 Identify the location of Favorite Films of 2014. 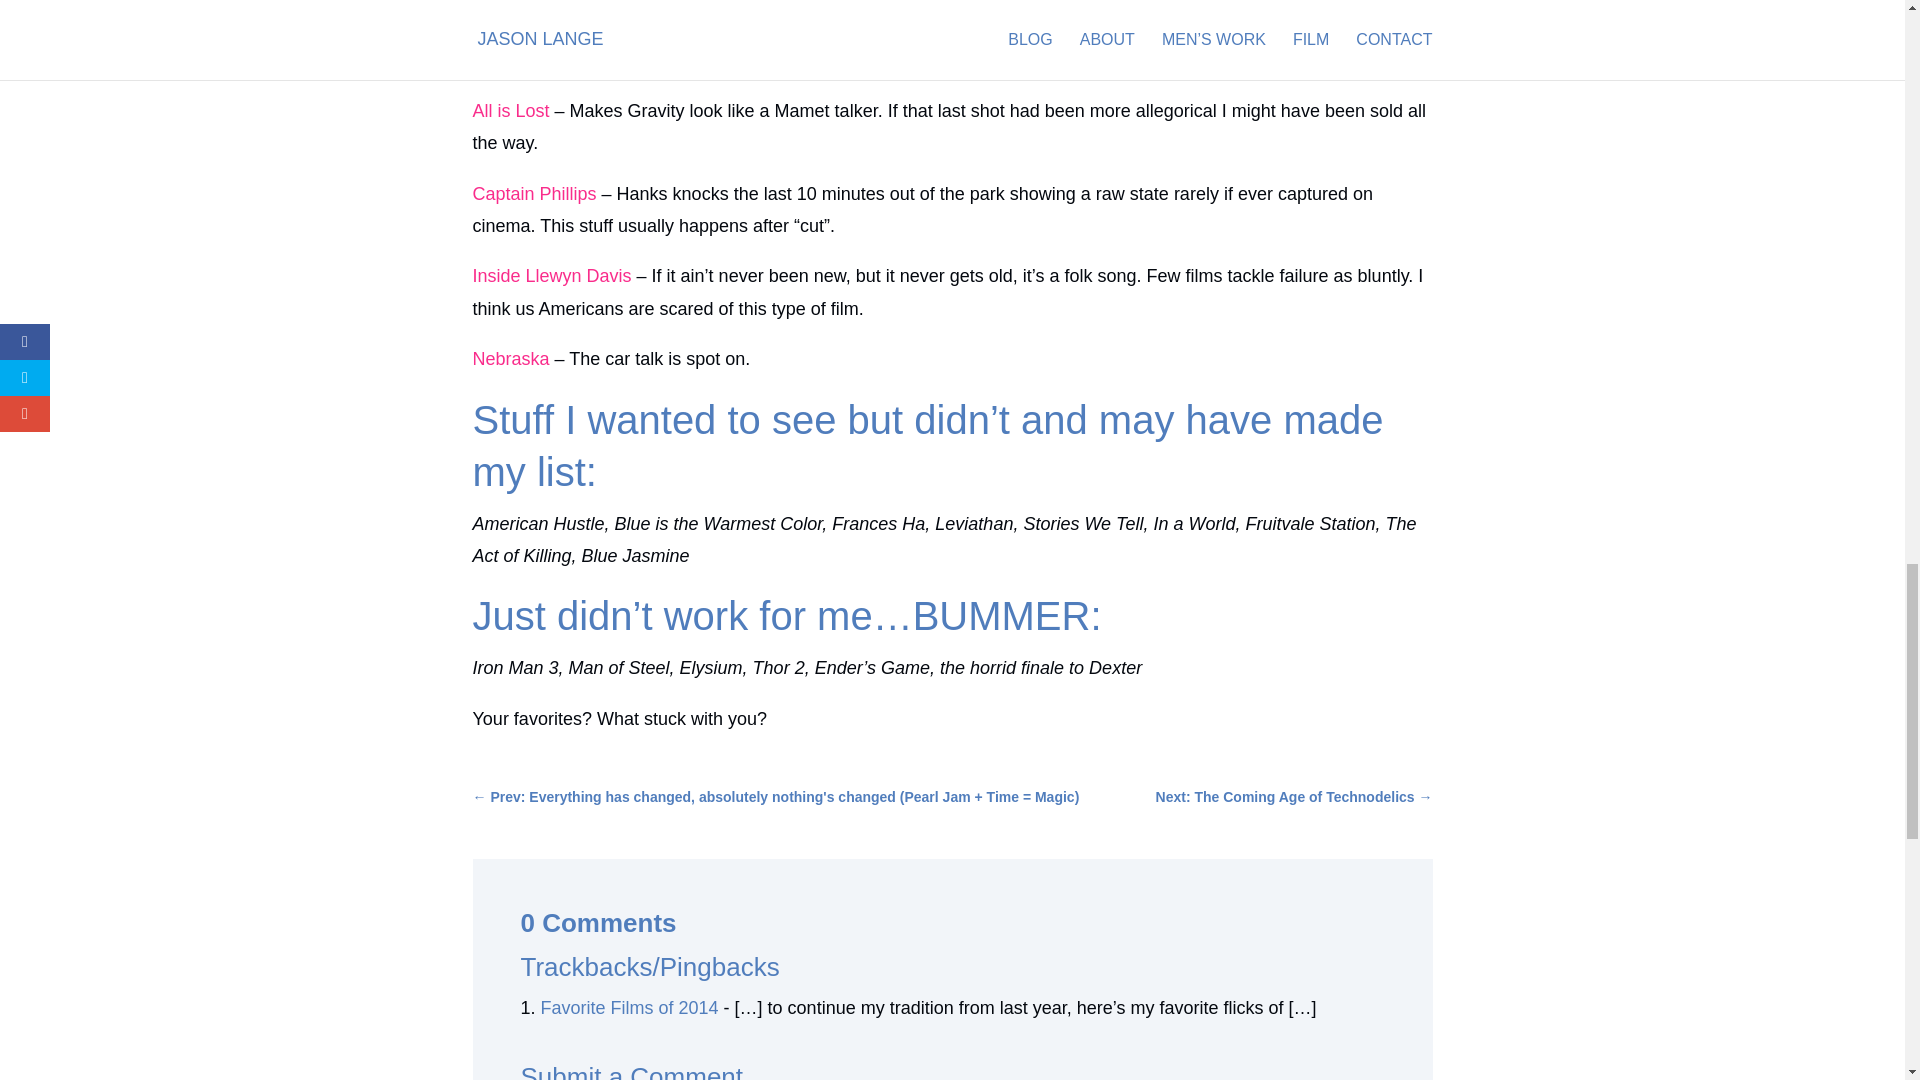
(630, 1008).